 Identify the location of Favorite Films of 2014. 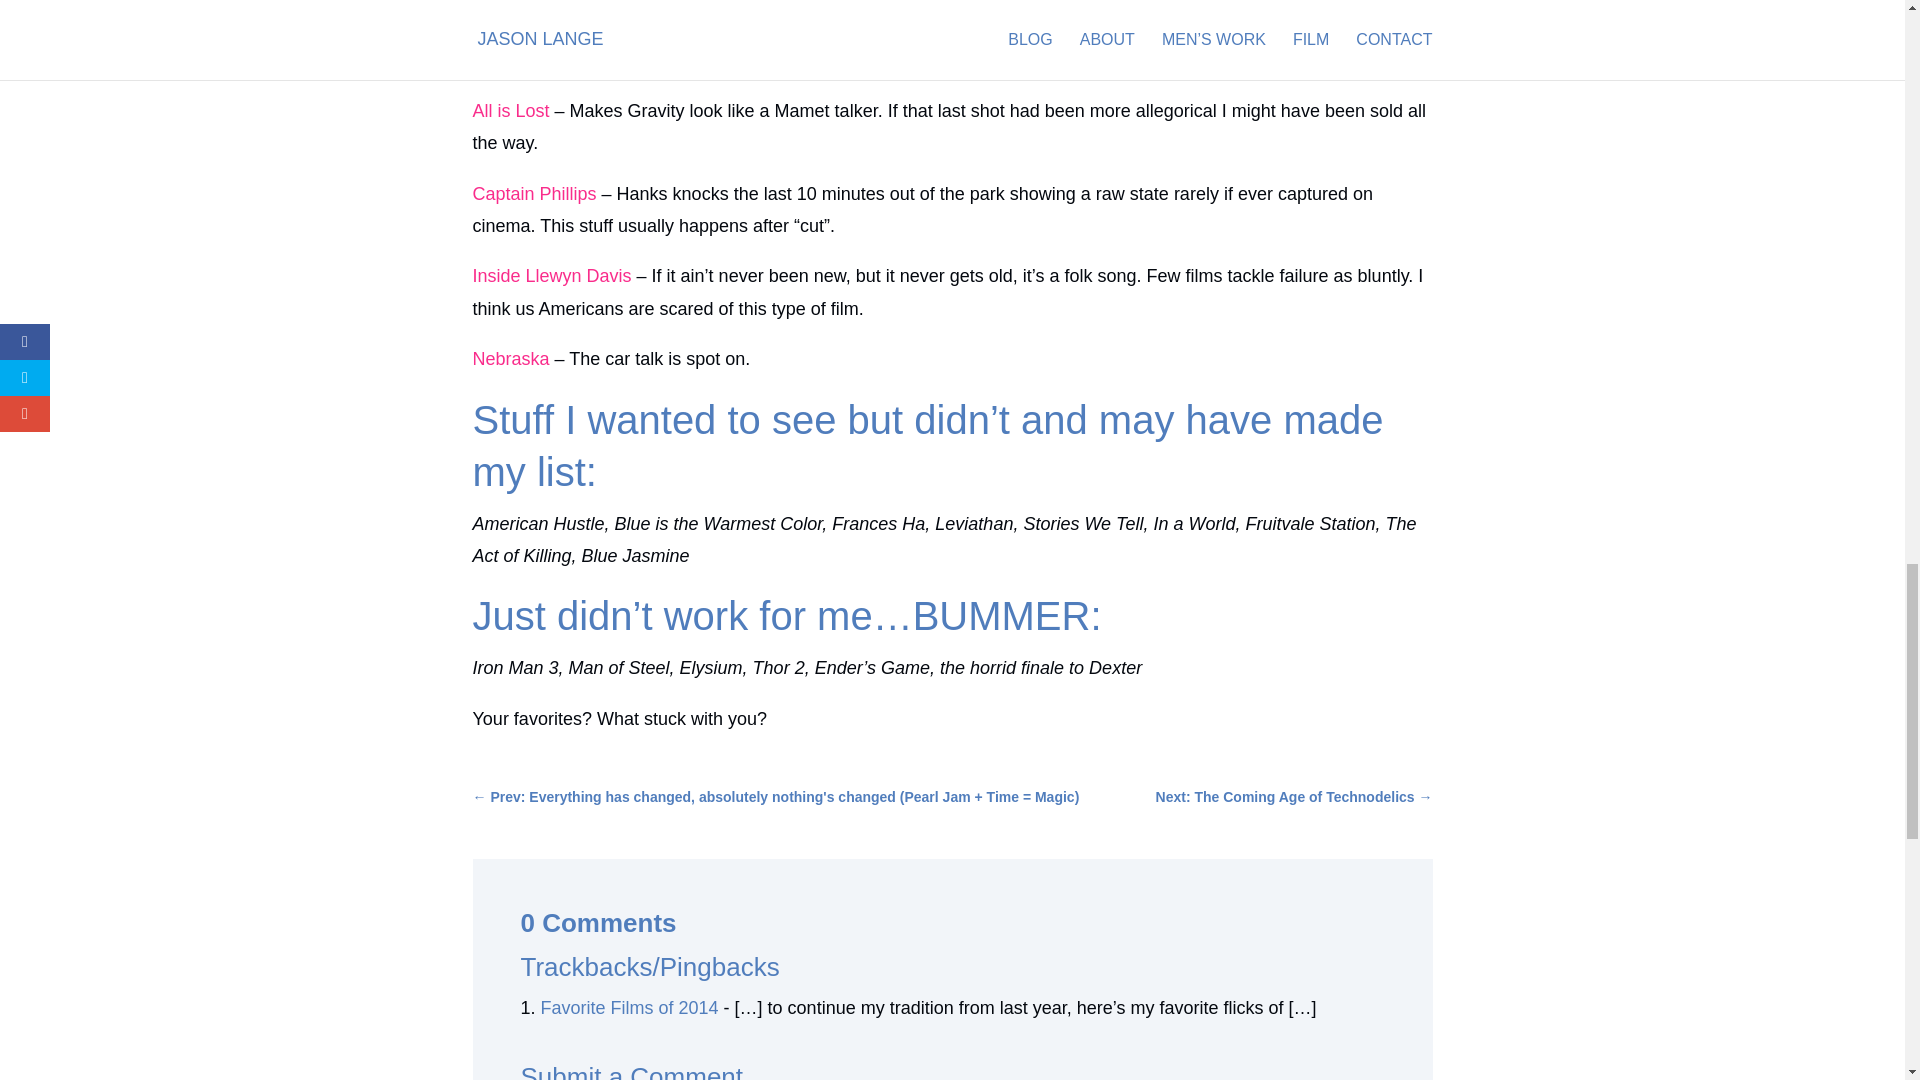
(630, 1008).